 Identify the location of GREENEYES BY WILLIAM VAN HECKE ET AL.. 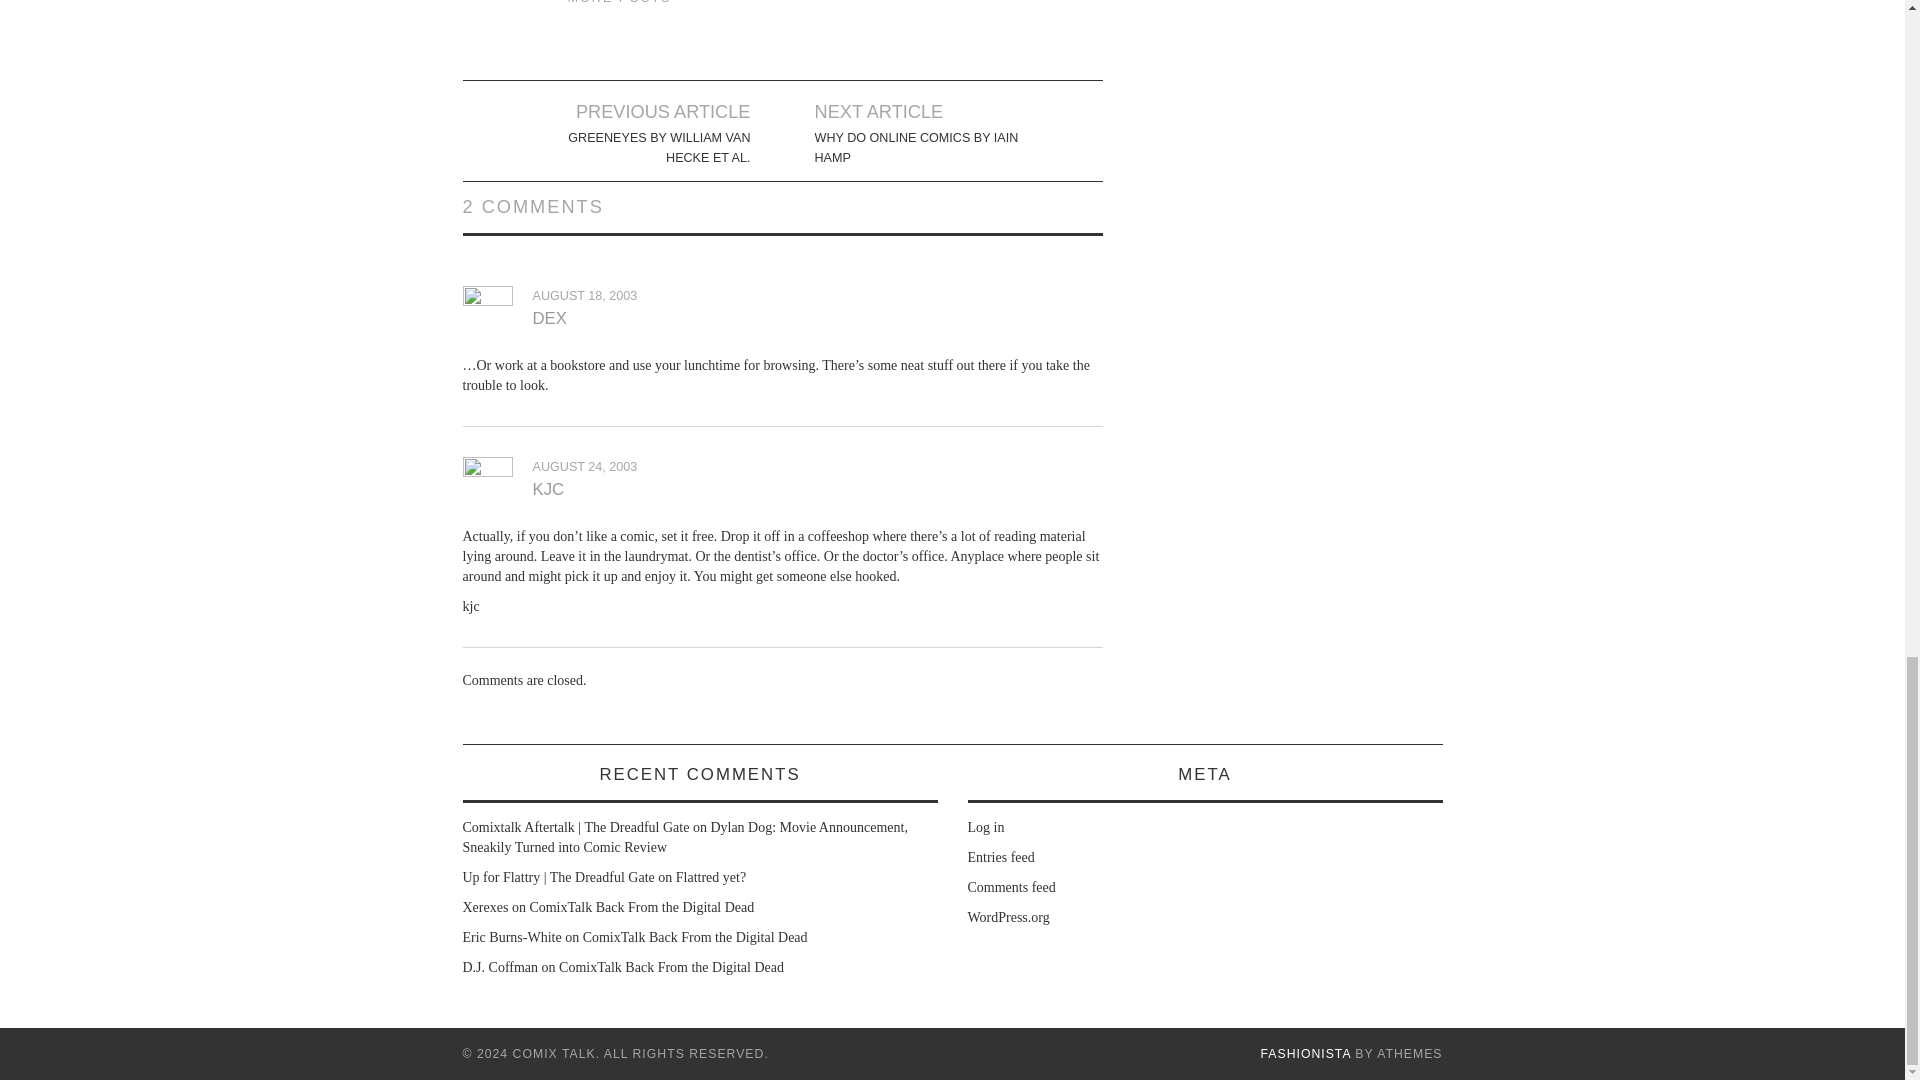
(638, 148).